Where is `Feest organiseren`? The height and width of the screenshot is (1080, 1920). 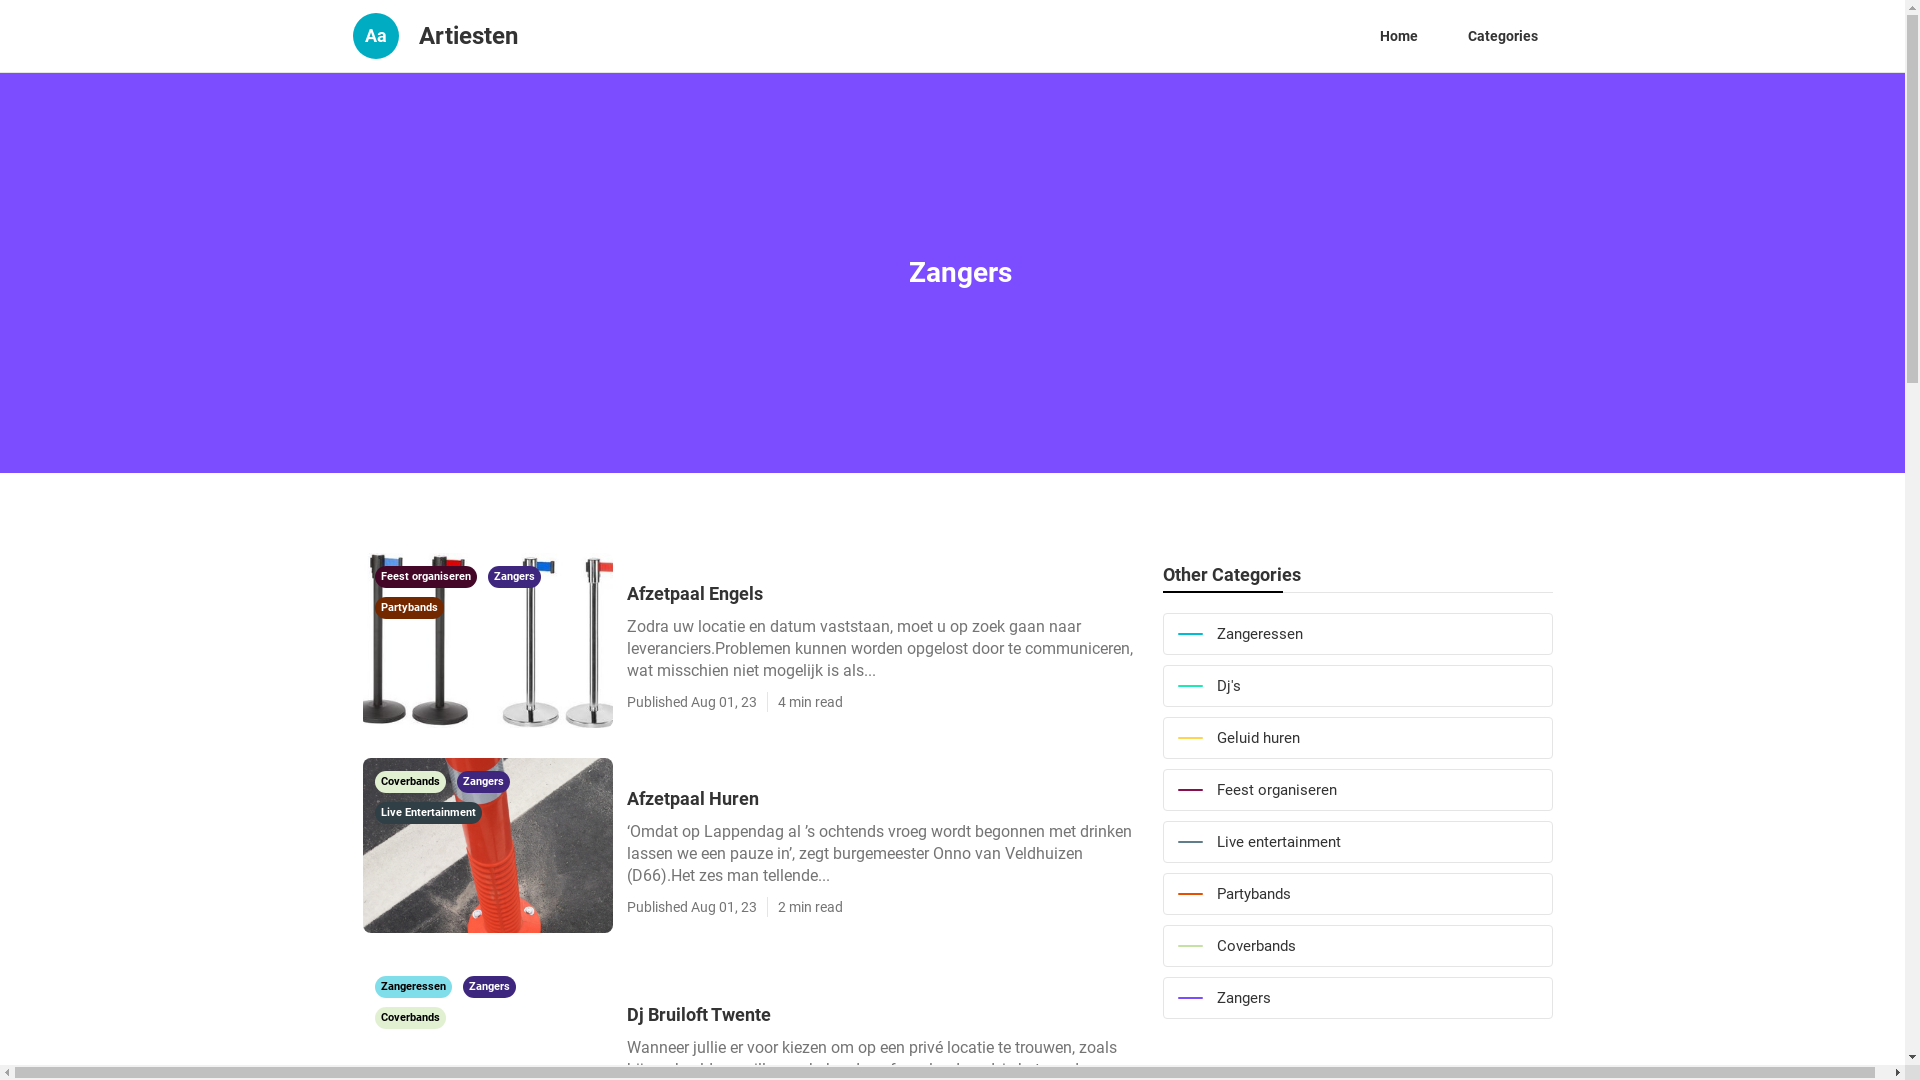
Feest organiseren is located at coordinates (426, 575).